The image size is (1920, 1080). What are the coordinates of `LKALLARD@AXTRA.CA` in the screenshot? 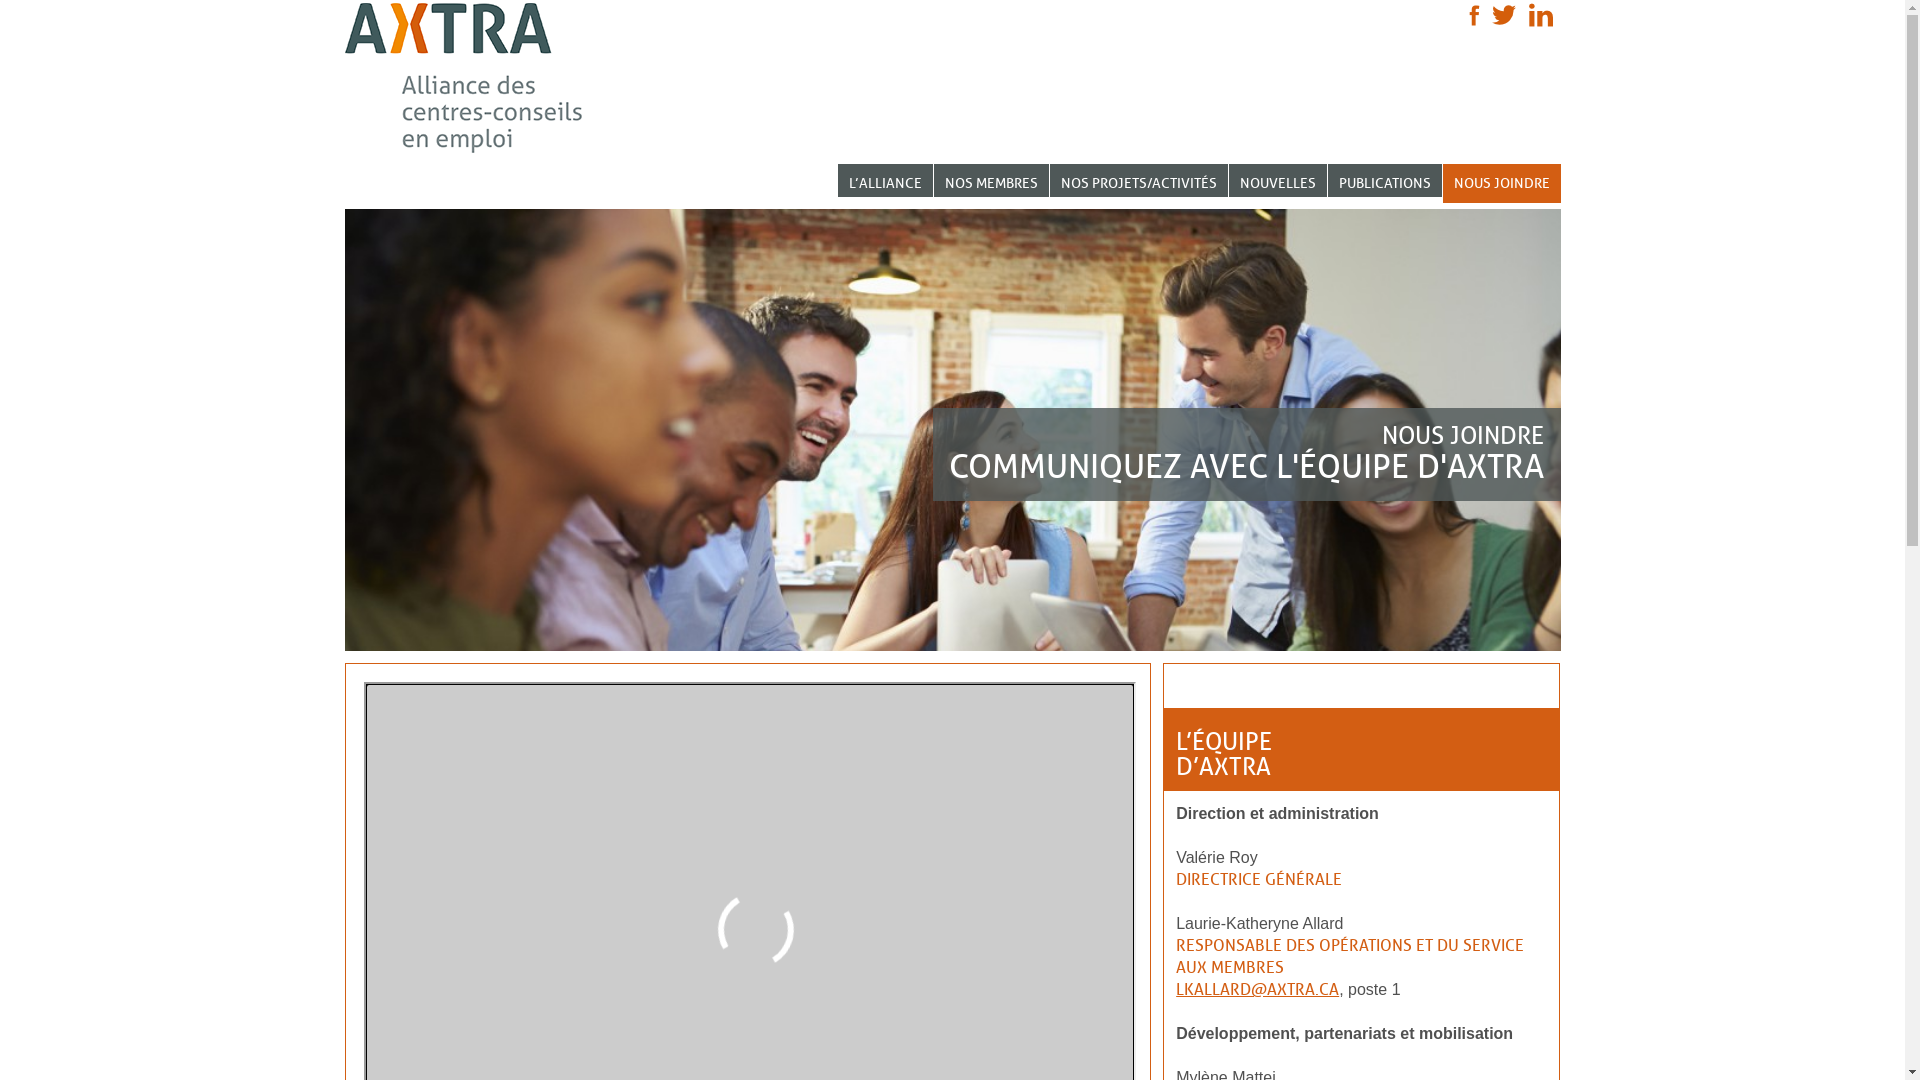 It's located at (1258, 990).